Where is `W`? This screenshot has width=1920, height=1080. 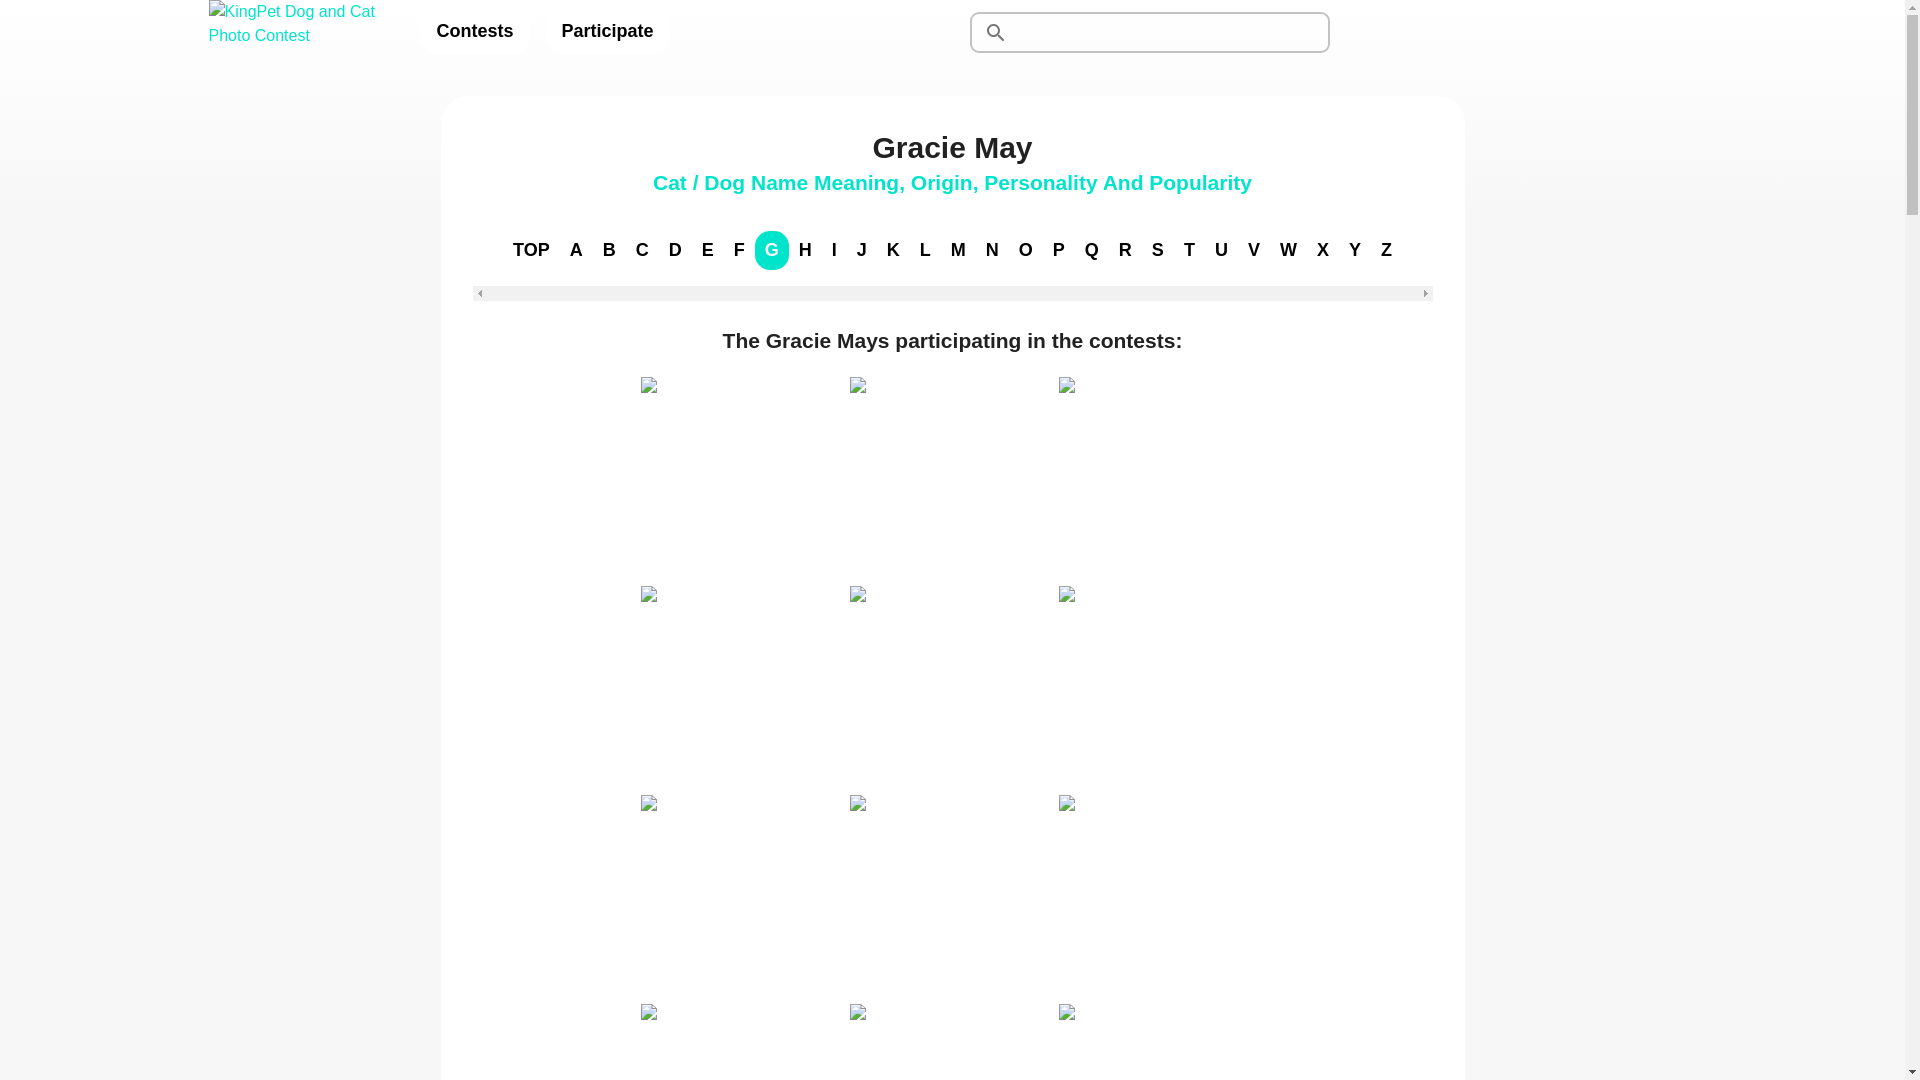 W is located at coordinates (1288, 250).